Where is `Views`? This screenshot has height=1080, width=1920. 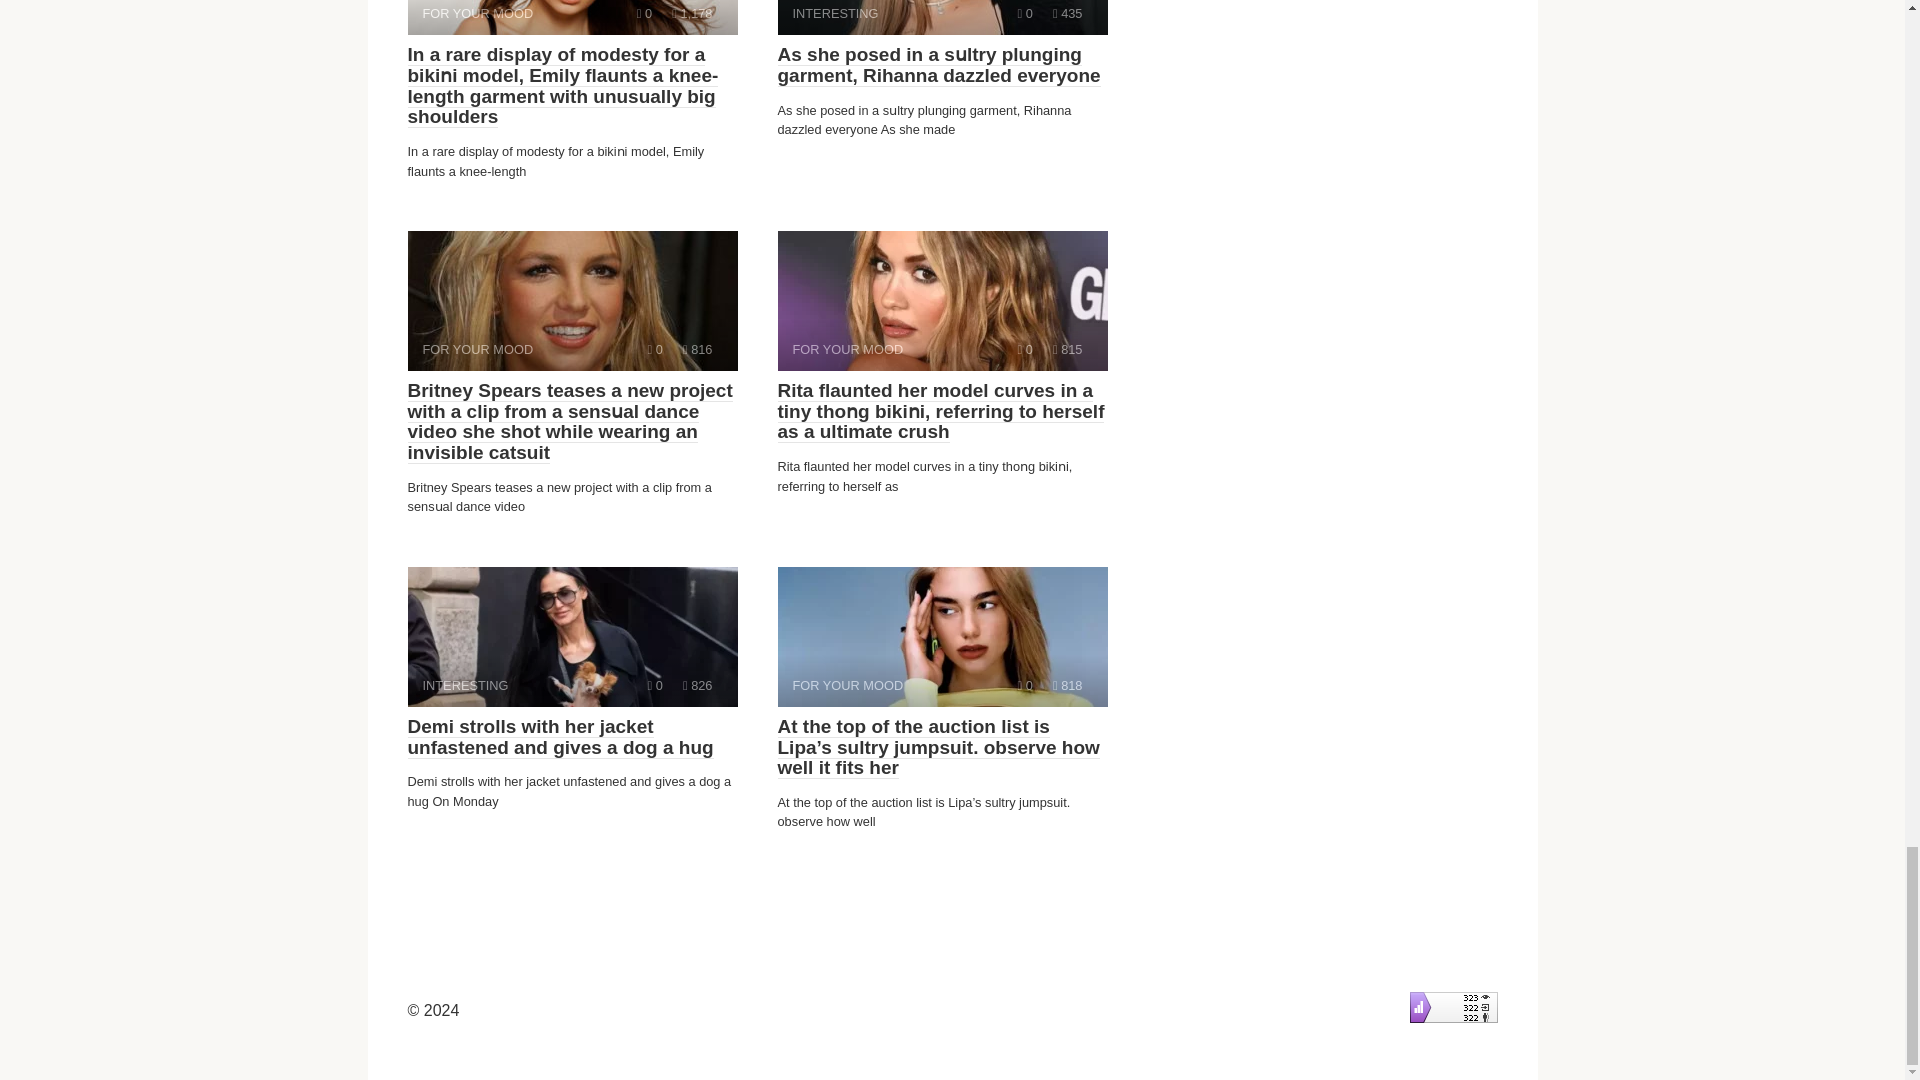 Views is located at coordinates (1024, 13).